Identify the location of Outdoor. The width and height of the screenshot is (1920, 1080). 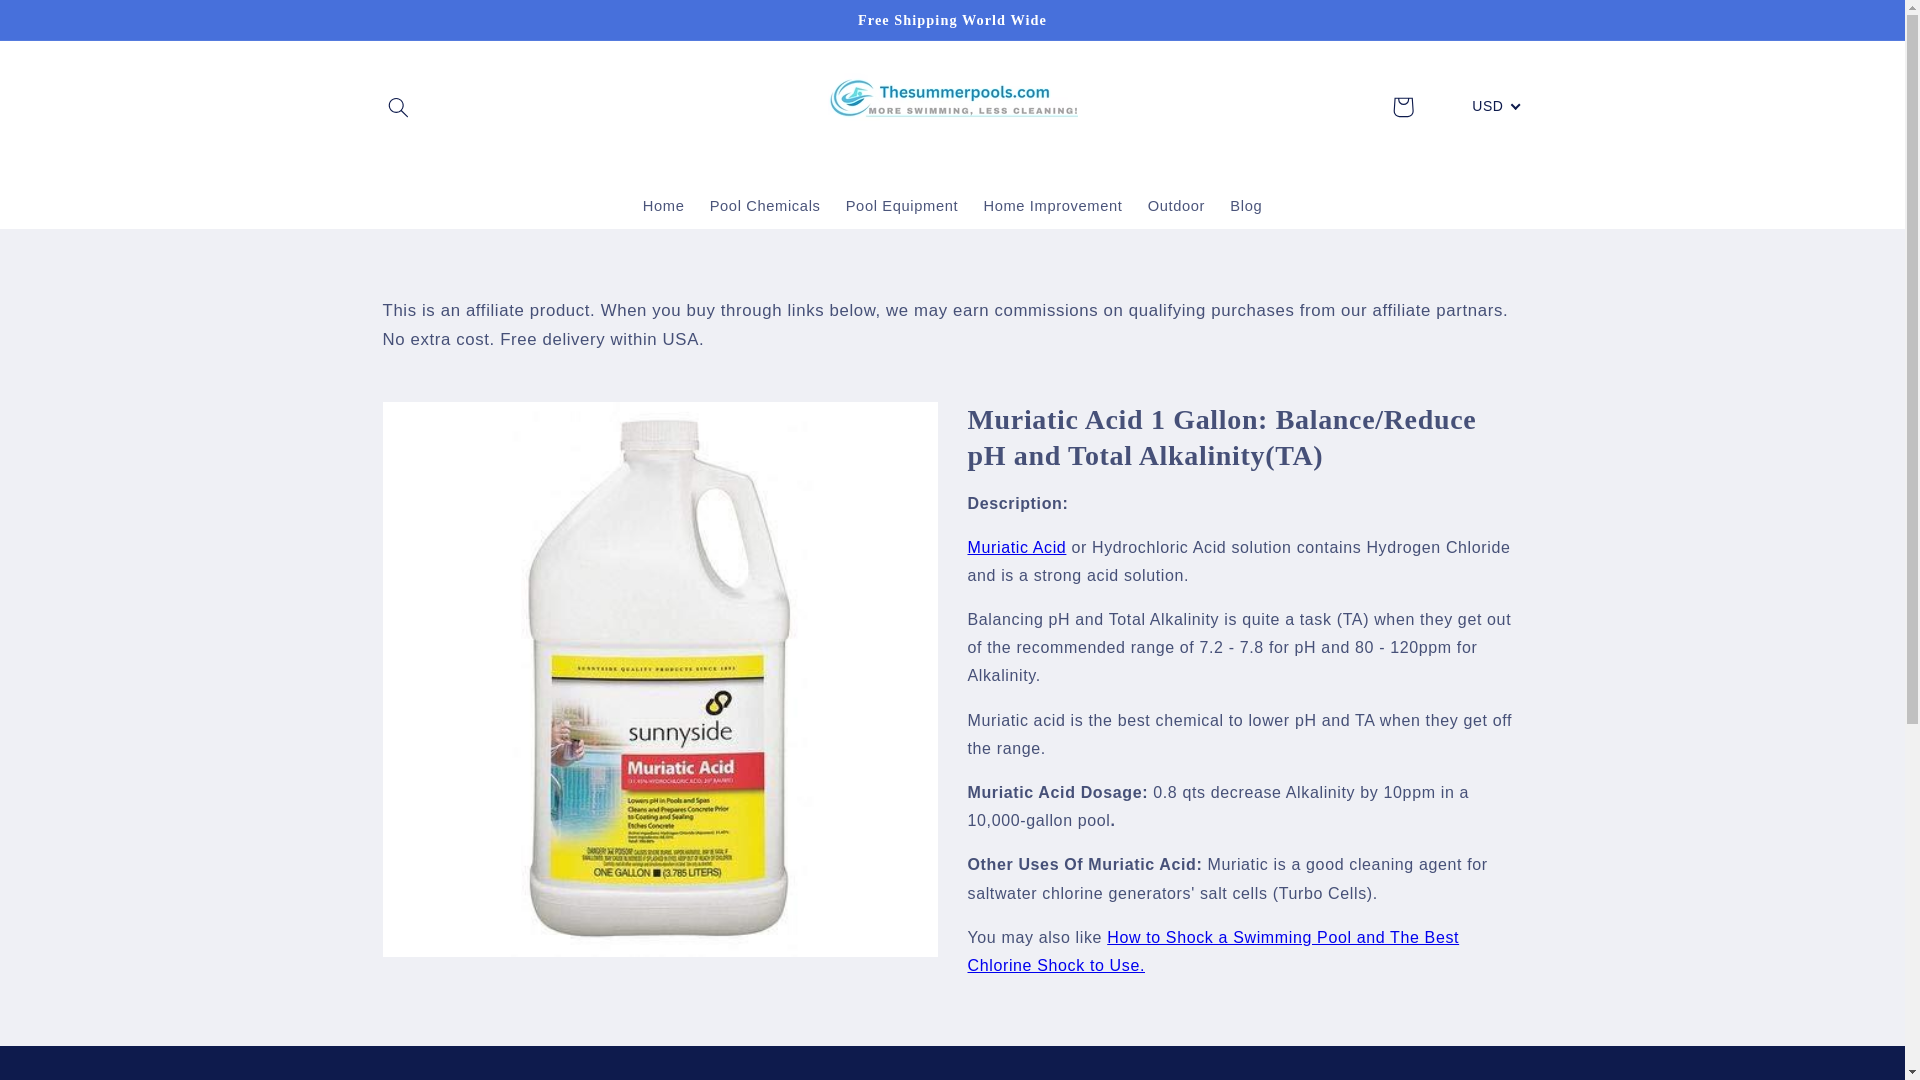
(1176, 206).